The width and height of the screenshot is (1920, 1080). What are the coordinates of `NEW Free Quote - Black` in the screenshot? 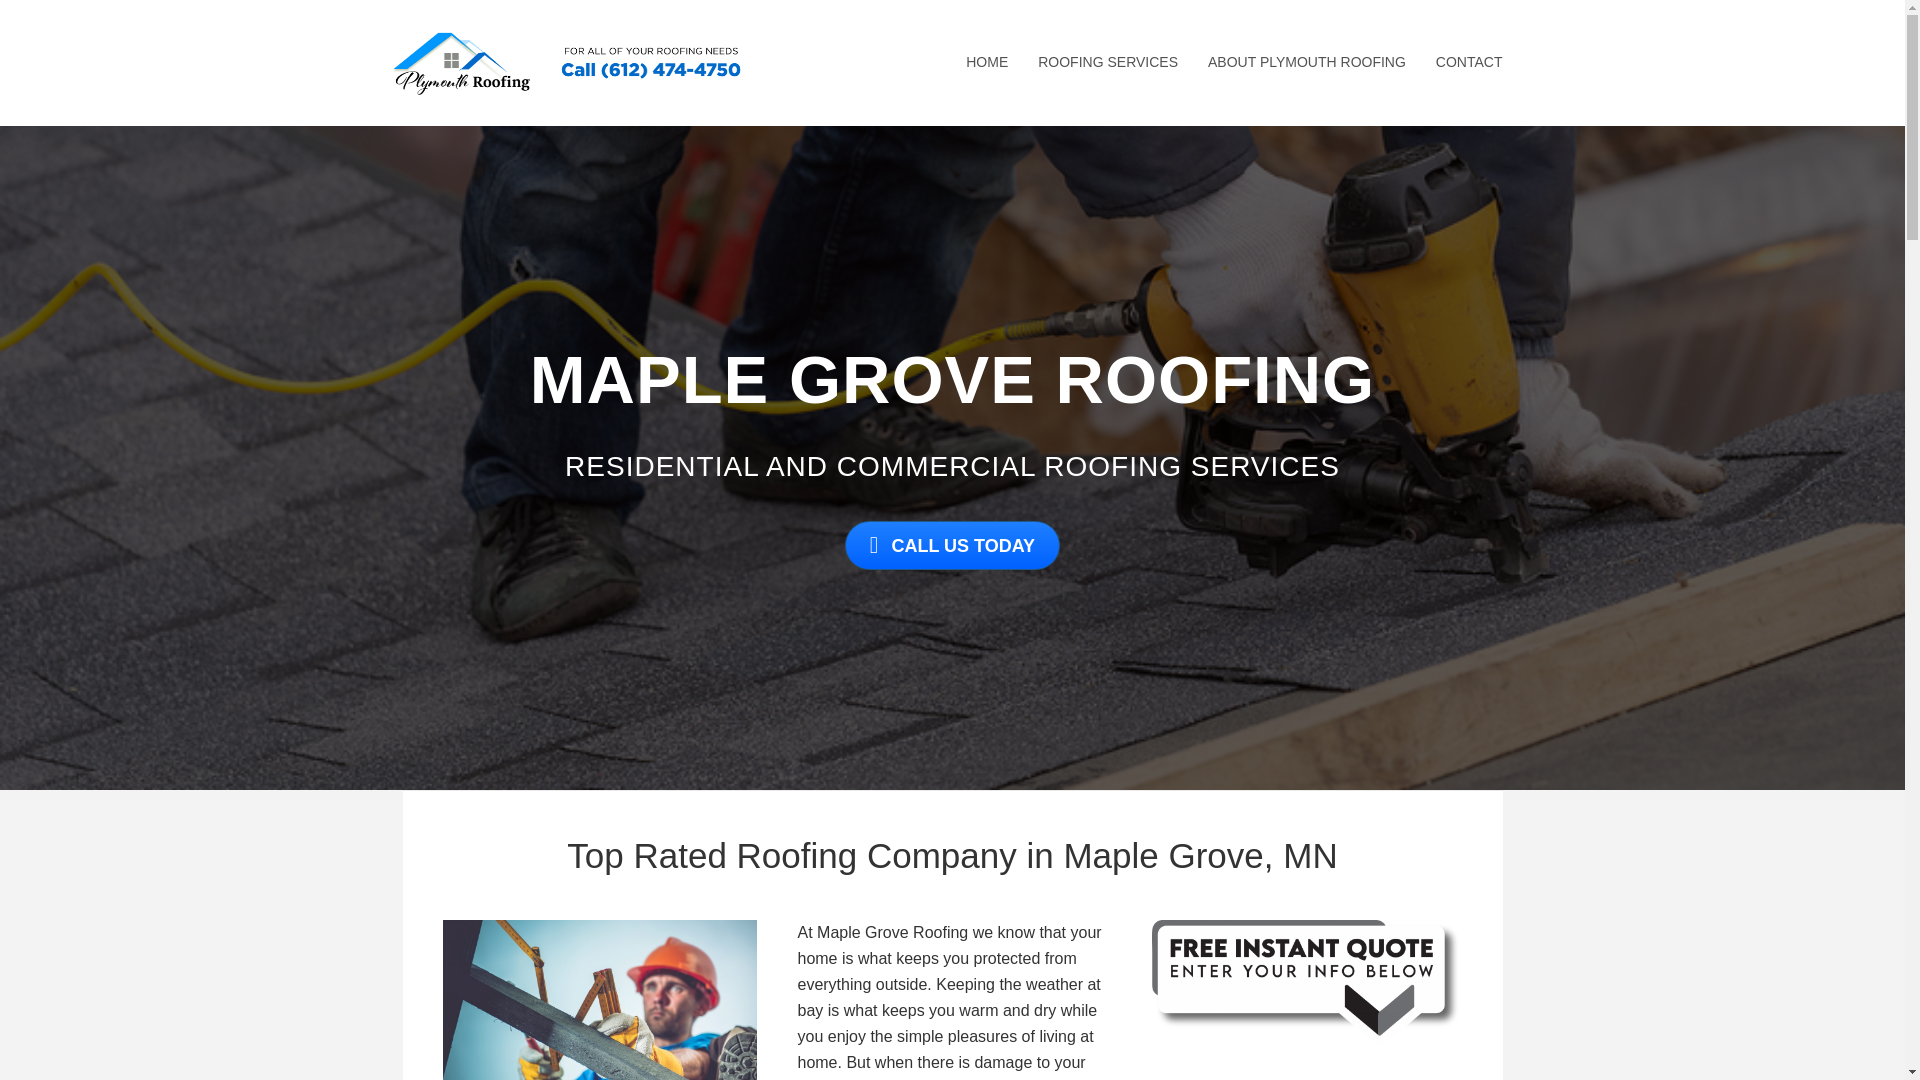 It's located at (1306, 983).